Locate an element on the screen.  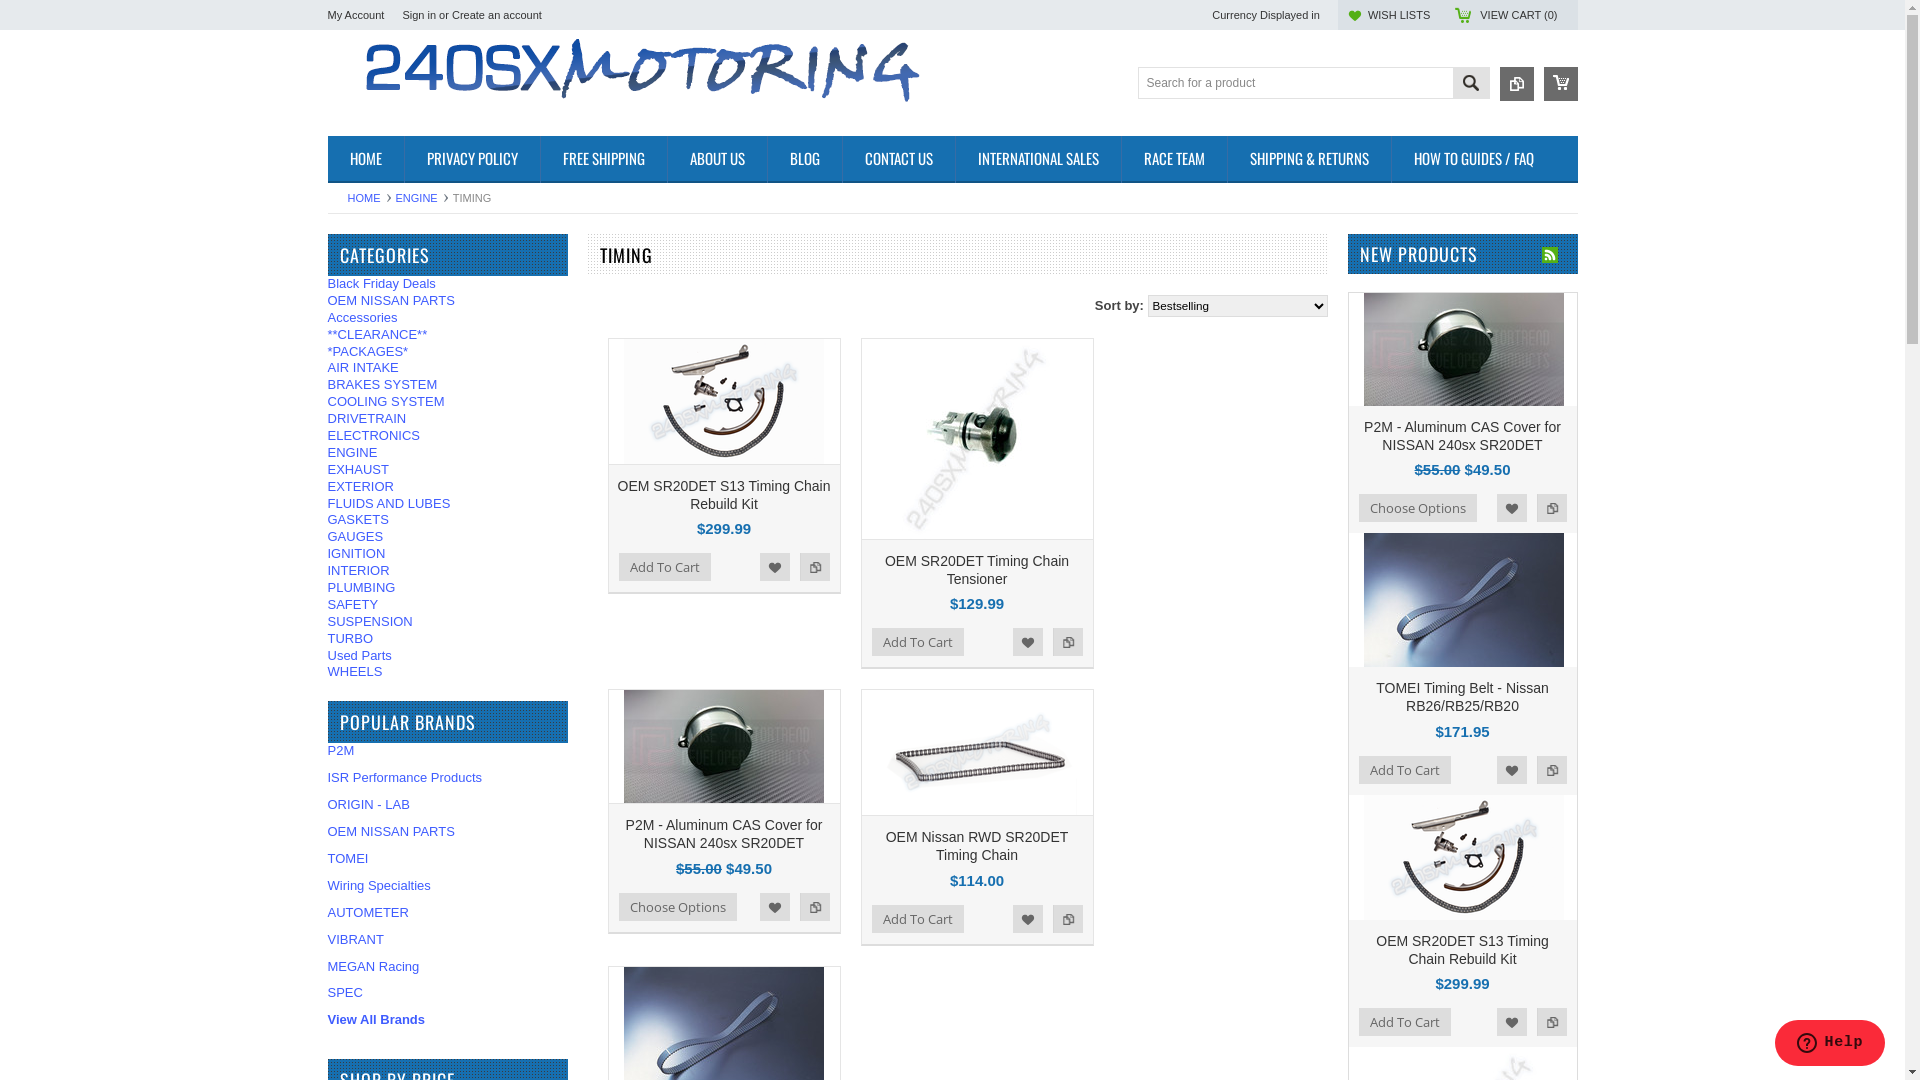
P2M - Aluminum CAS Cover for NISSAN 240sx SR20DET is located at coordinates (1462, 436).